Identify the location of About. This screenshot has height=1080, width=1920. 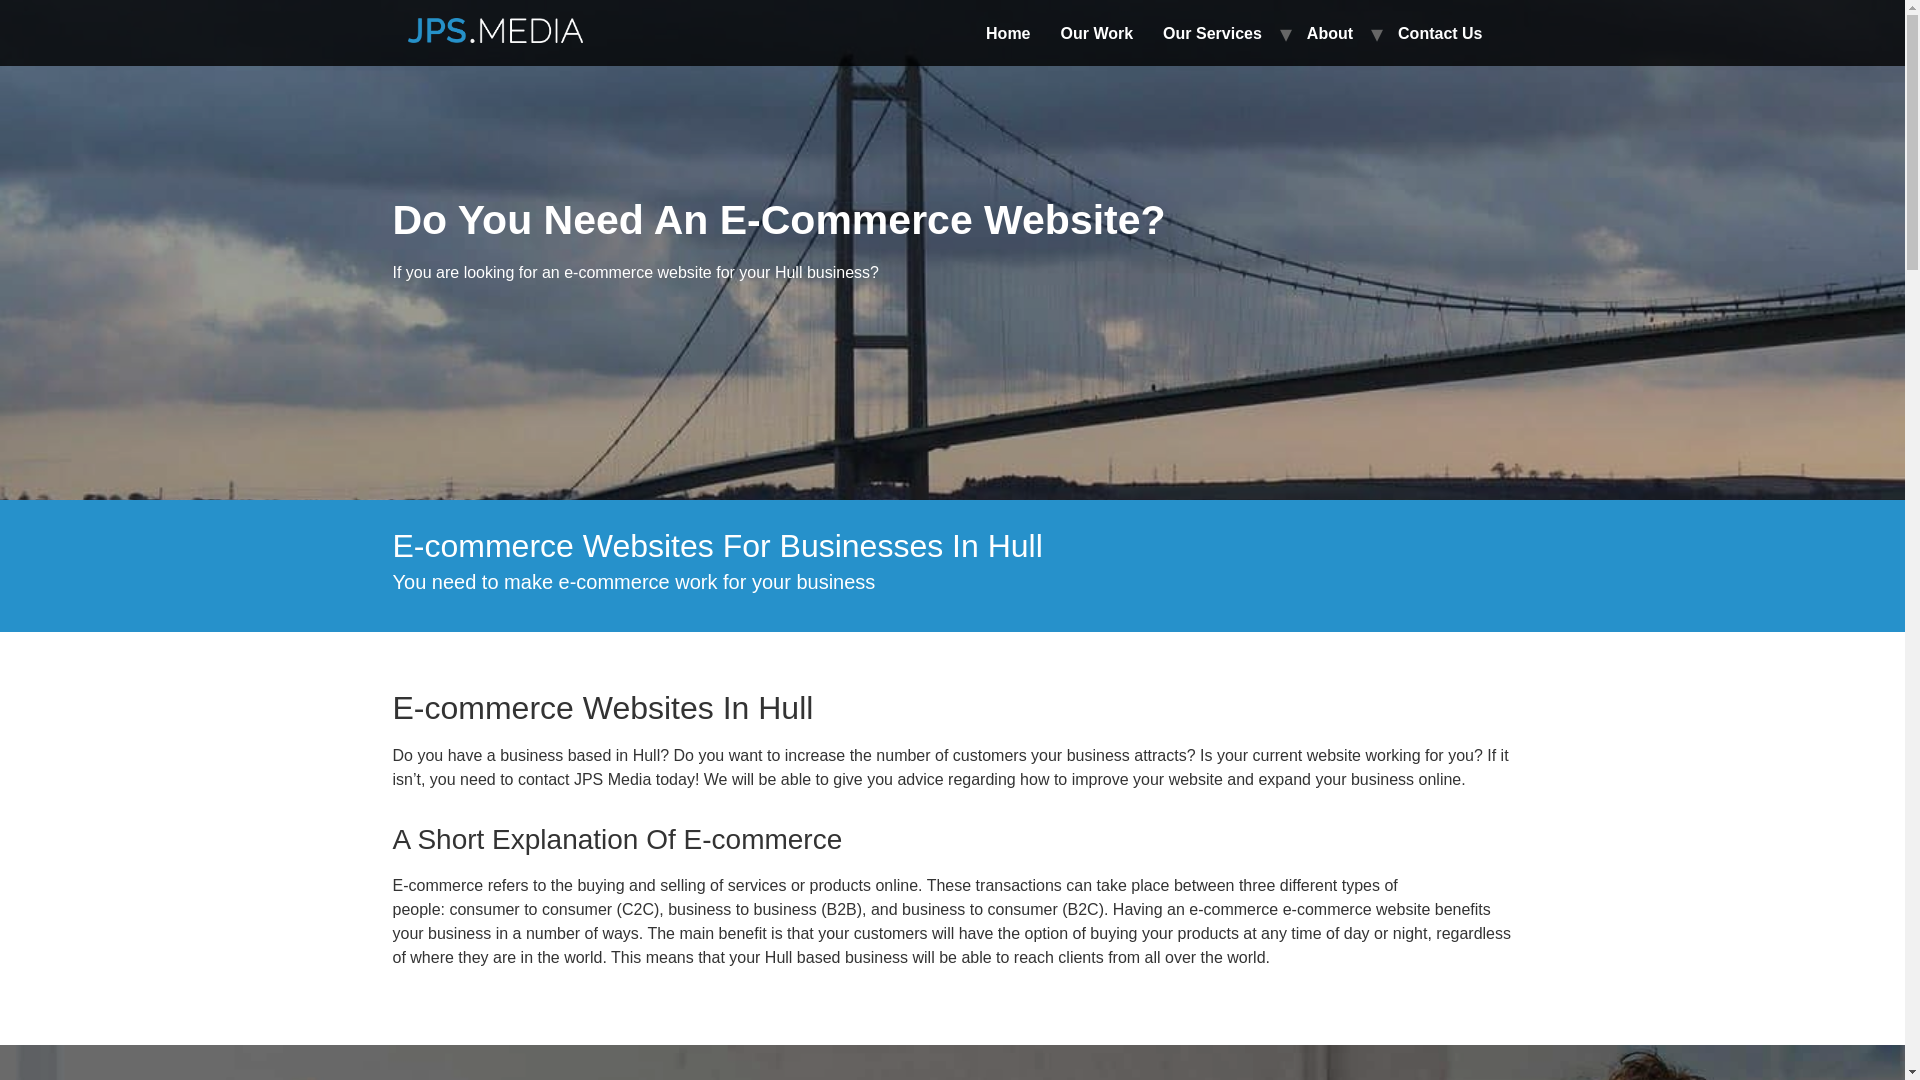
(1330, 34).